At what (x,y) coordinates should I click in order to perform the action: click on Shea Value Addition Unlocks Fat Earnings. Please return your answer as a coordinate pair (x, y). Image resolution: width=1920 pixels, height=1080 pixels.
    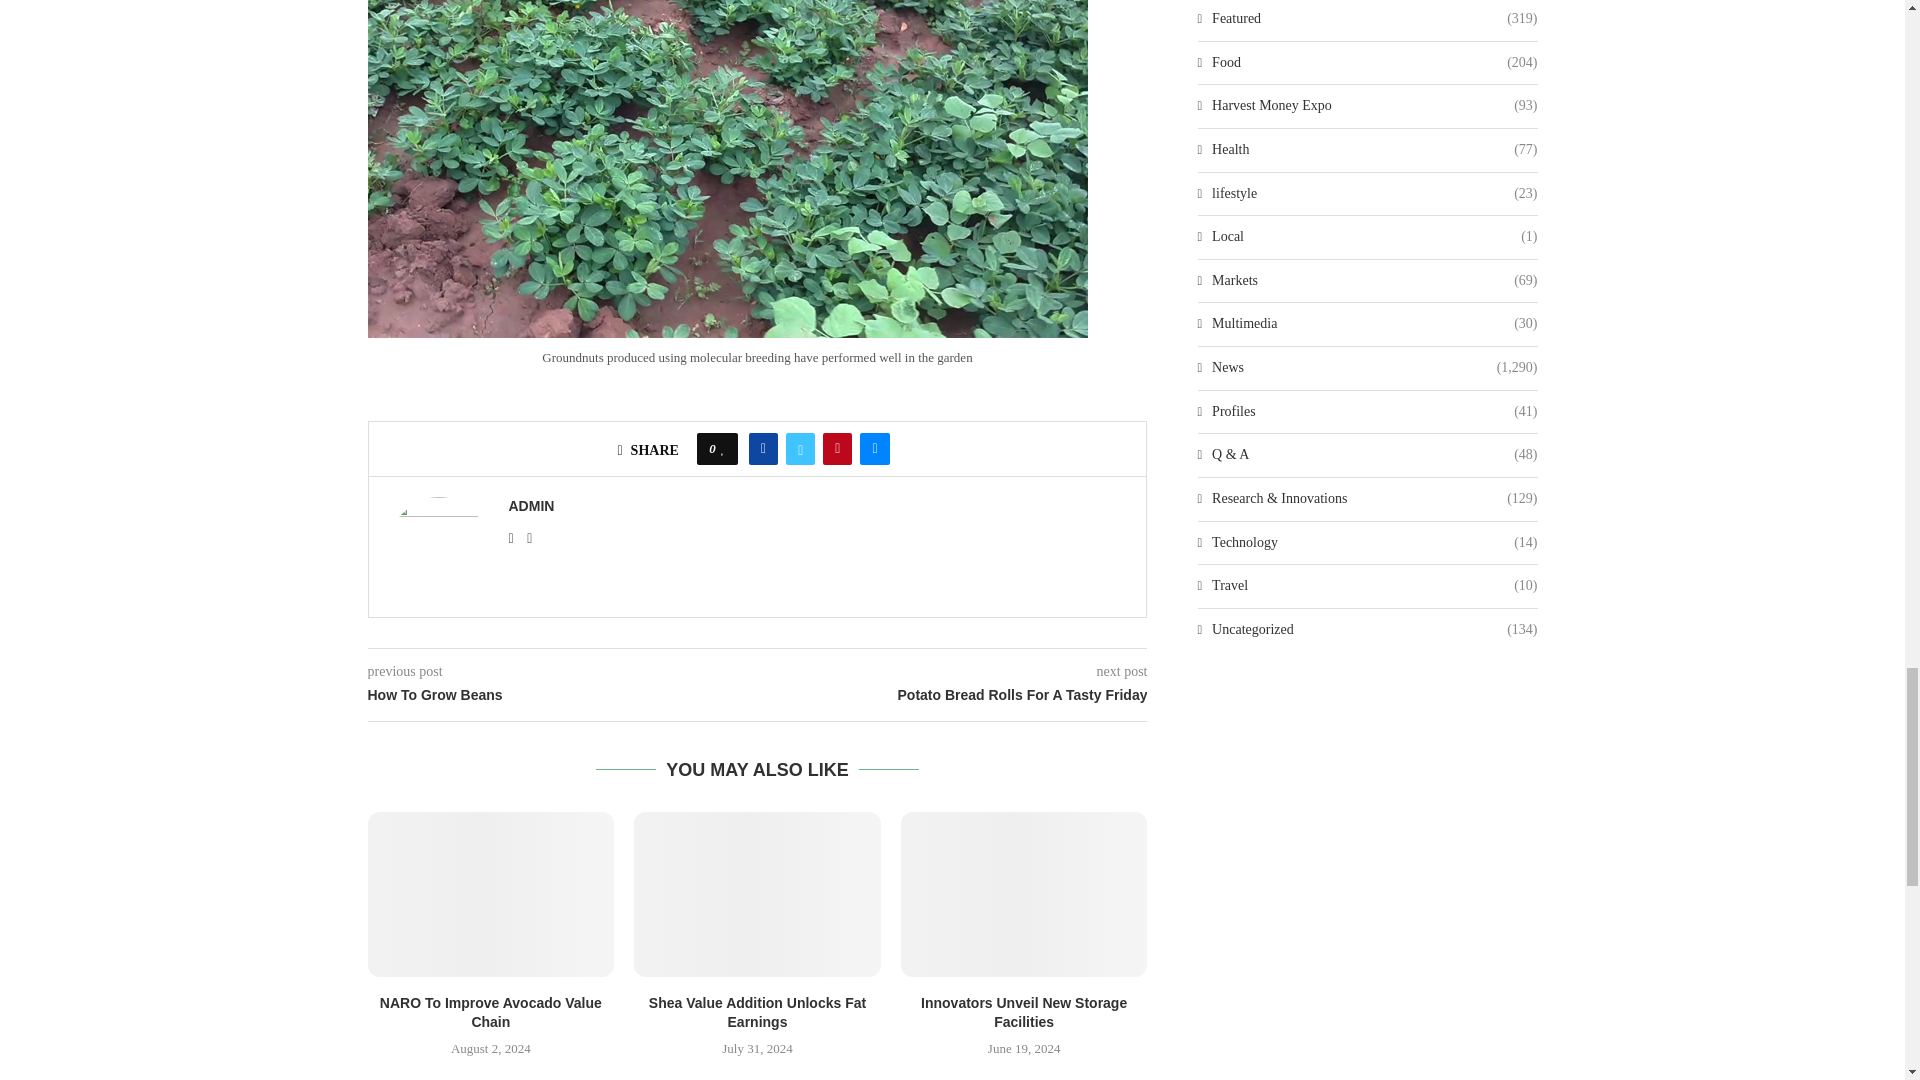
    Looking at the image, I should click on (757, 894).